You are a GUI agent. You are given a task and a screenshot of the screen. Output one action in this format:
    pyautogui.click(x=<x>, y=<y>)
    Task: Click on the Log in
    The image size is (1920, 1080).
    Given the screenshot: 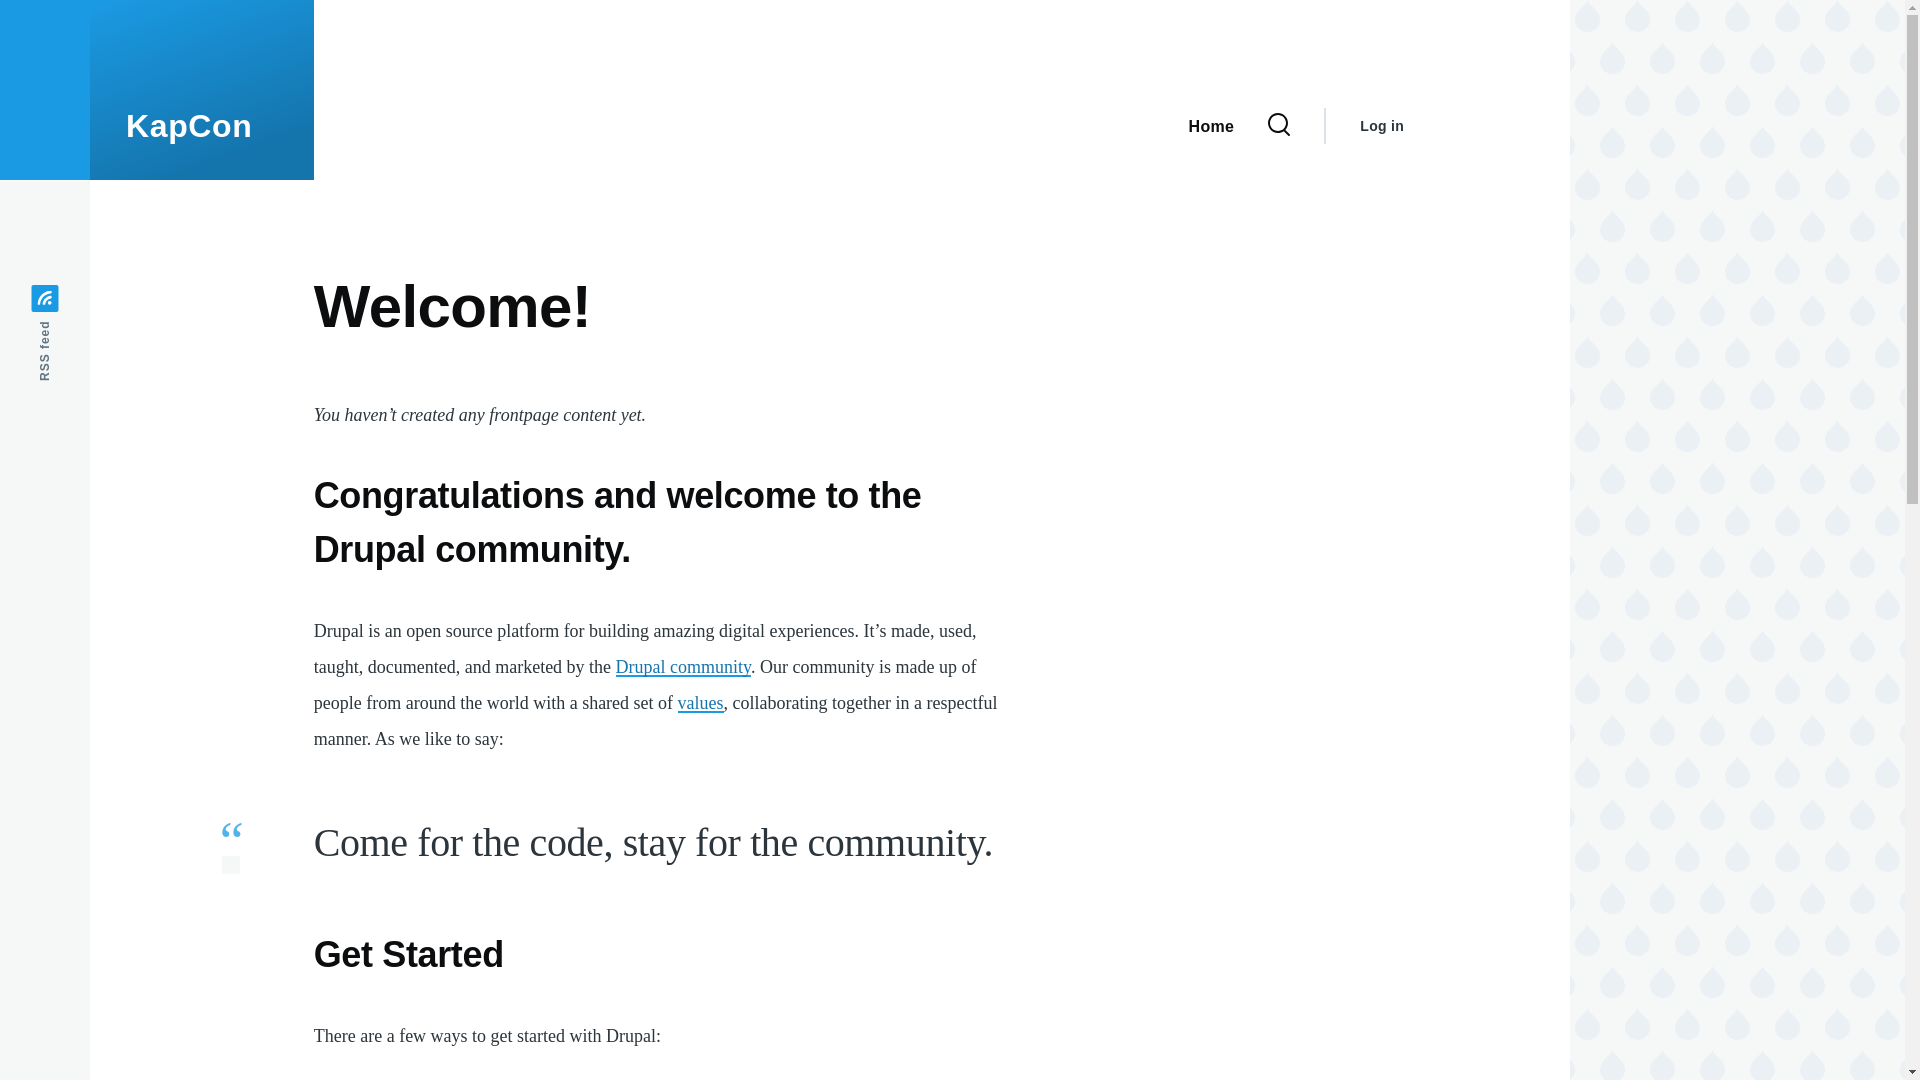 What is the action you would take?
    pyautogui.click(x=1381, y=126)
    